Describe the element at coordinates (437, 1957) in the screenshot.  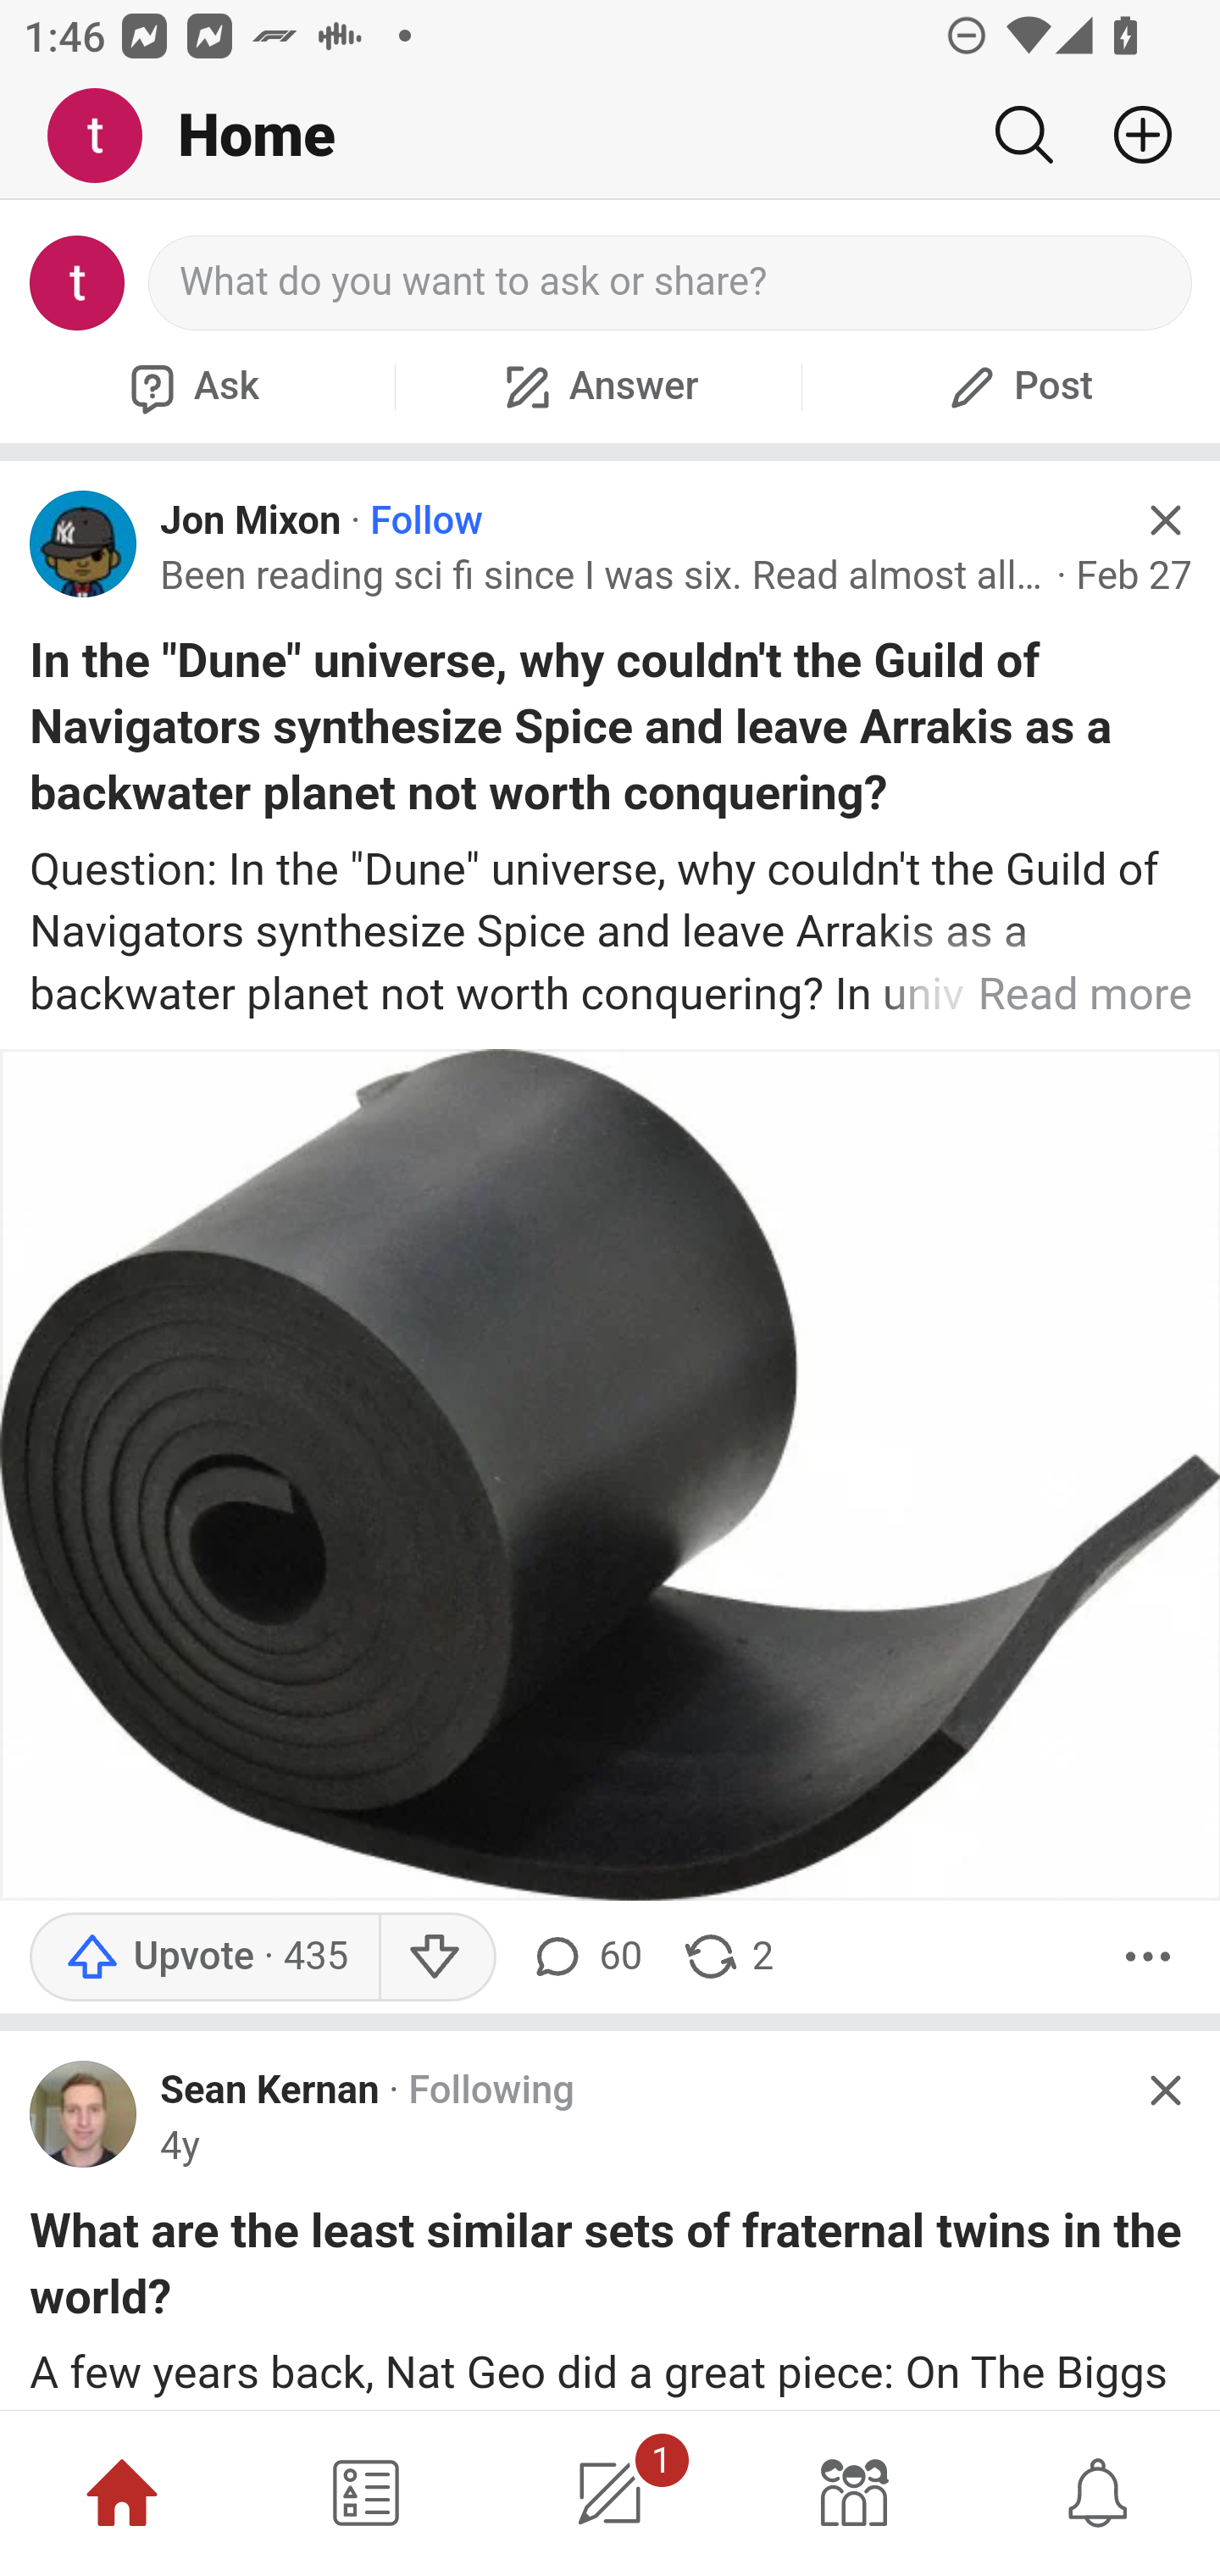
I see `Downvote` at that location.